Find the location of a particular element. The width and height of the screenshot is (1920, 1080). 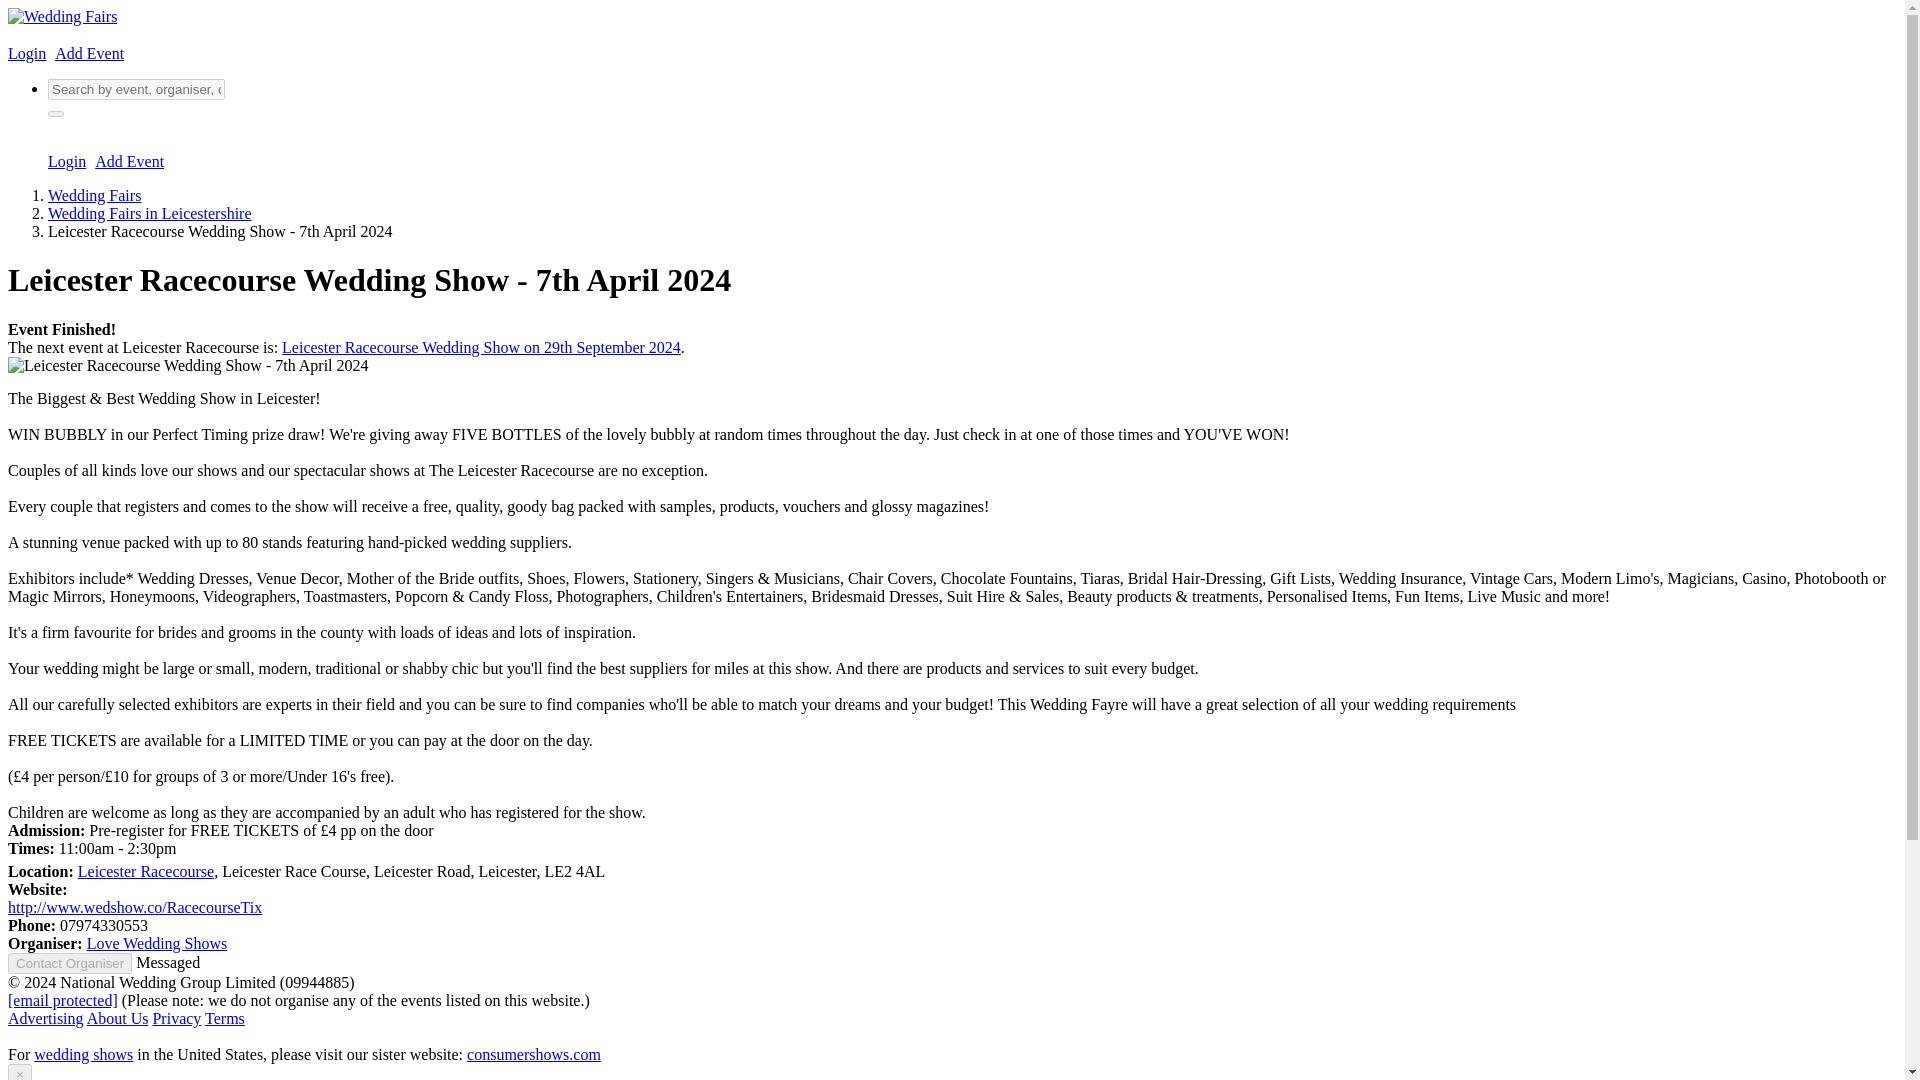

Leicester Racecourse Wedding Show on 29th September 2024 is located at coordinates (482, 348).